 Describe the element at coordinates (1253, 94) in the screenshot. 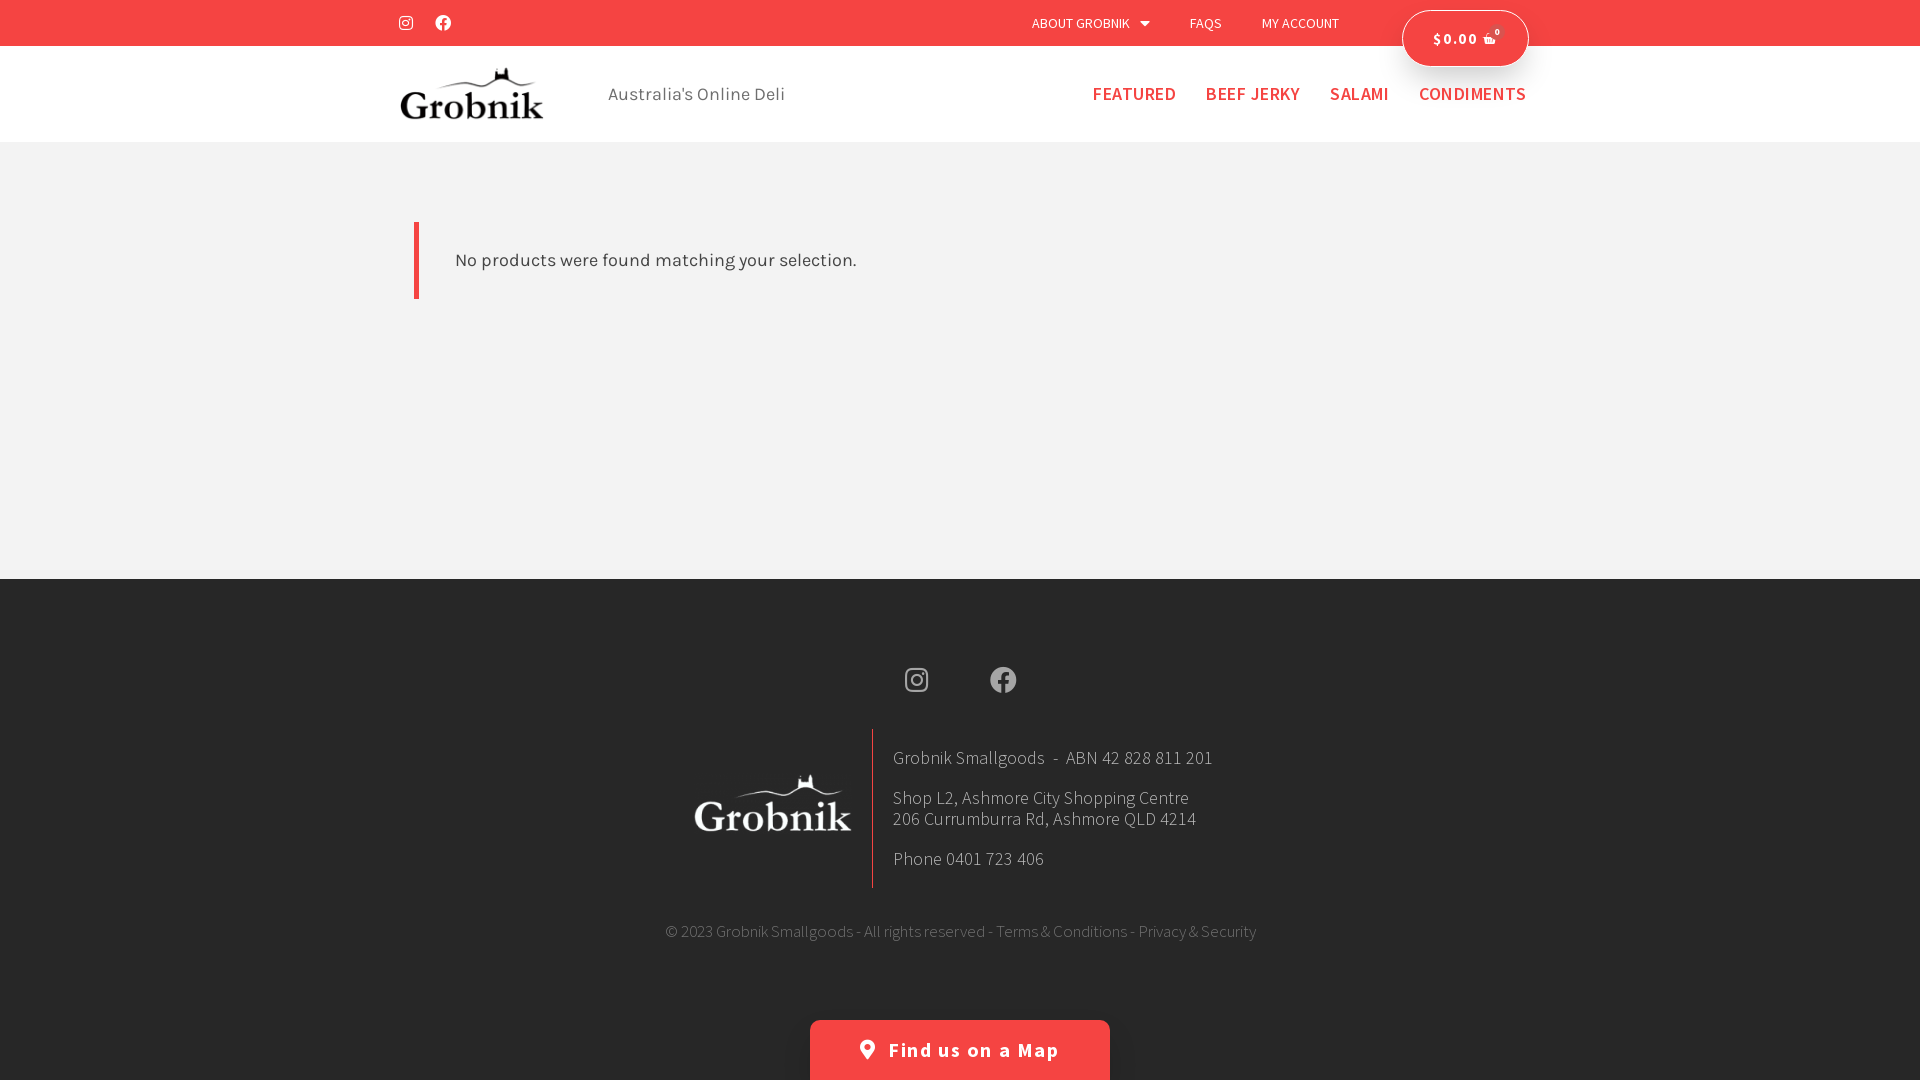

I see `BEEF JERKY` at that location.